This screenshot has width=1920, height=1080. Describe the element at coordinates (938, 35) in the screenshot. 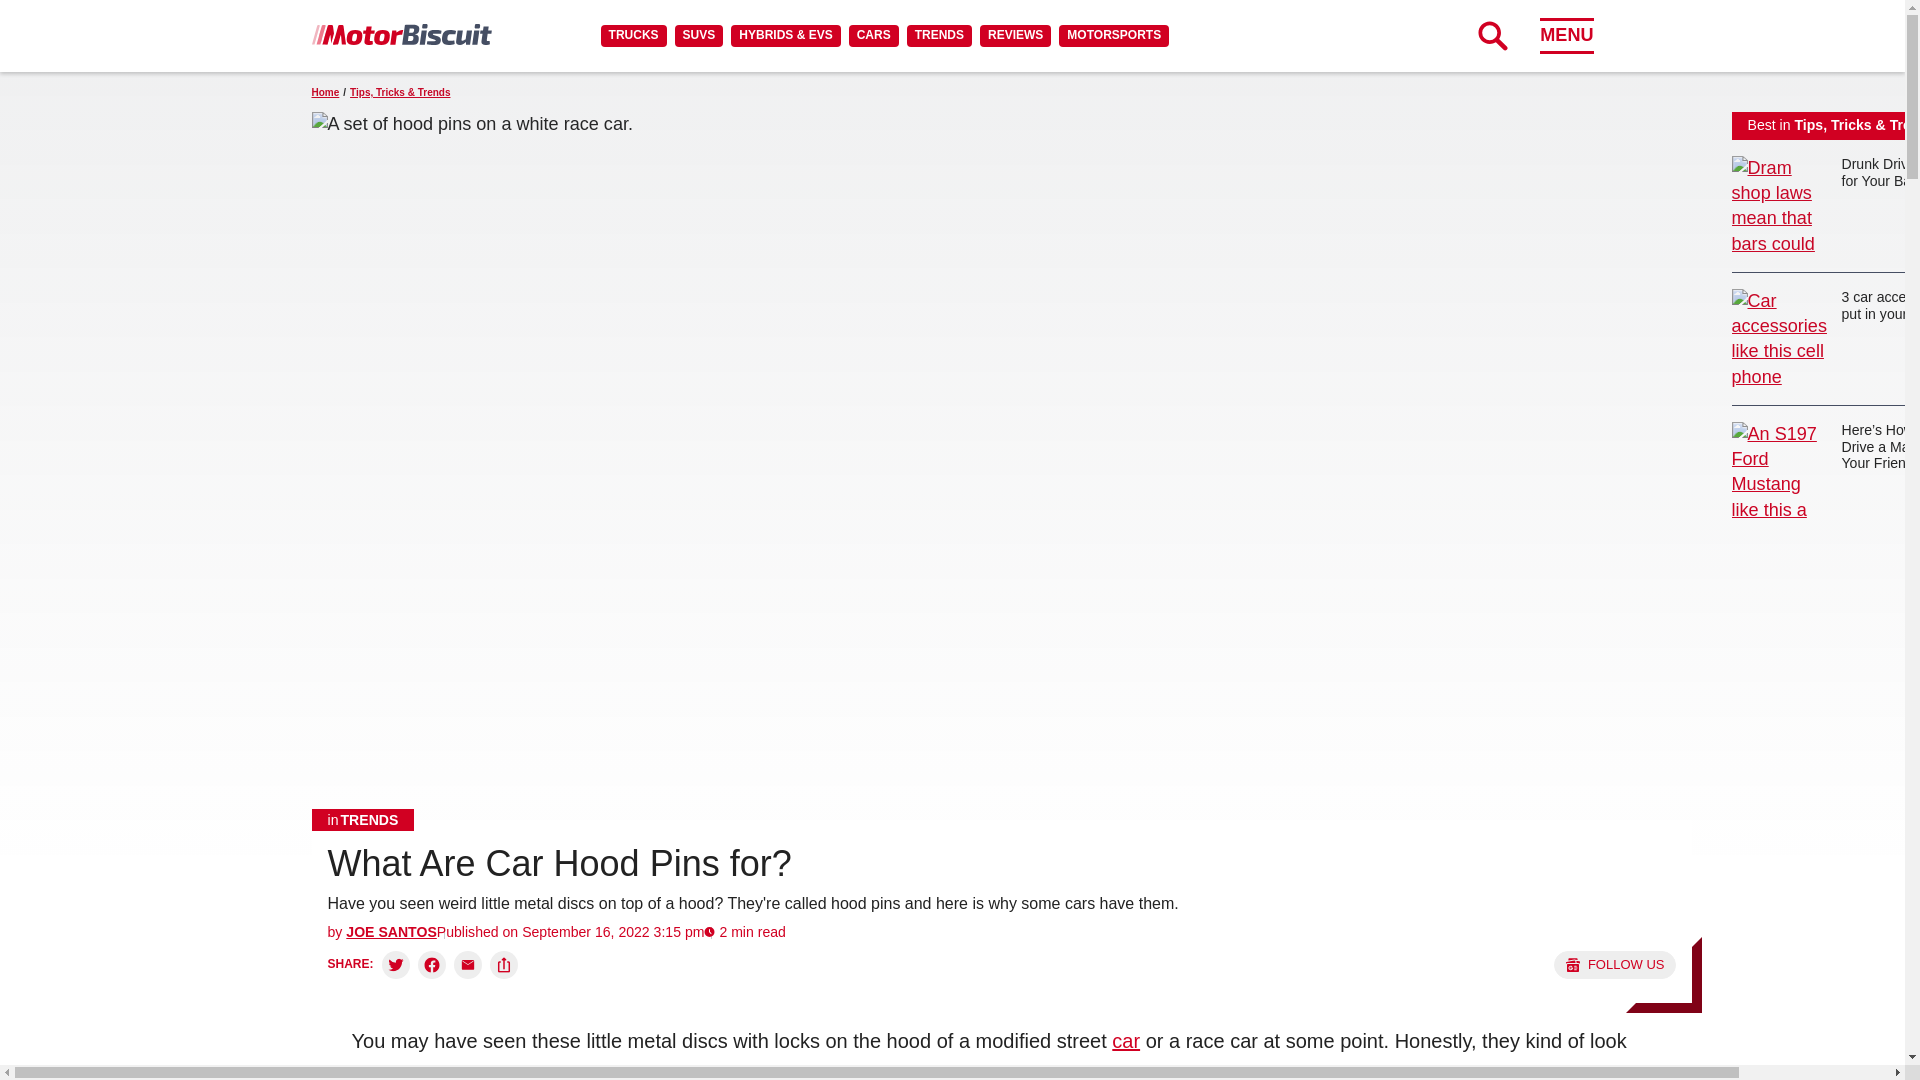

I see `TRENDS` at that location.